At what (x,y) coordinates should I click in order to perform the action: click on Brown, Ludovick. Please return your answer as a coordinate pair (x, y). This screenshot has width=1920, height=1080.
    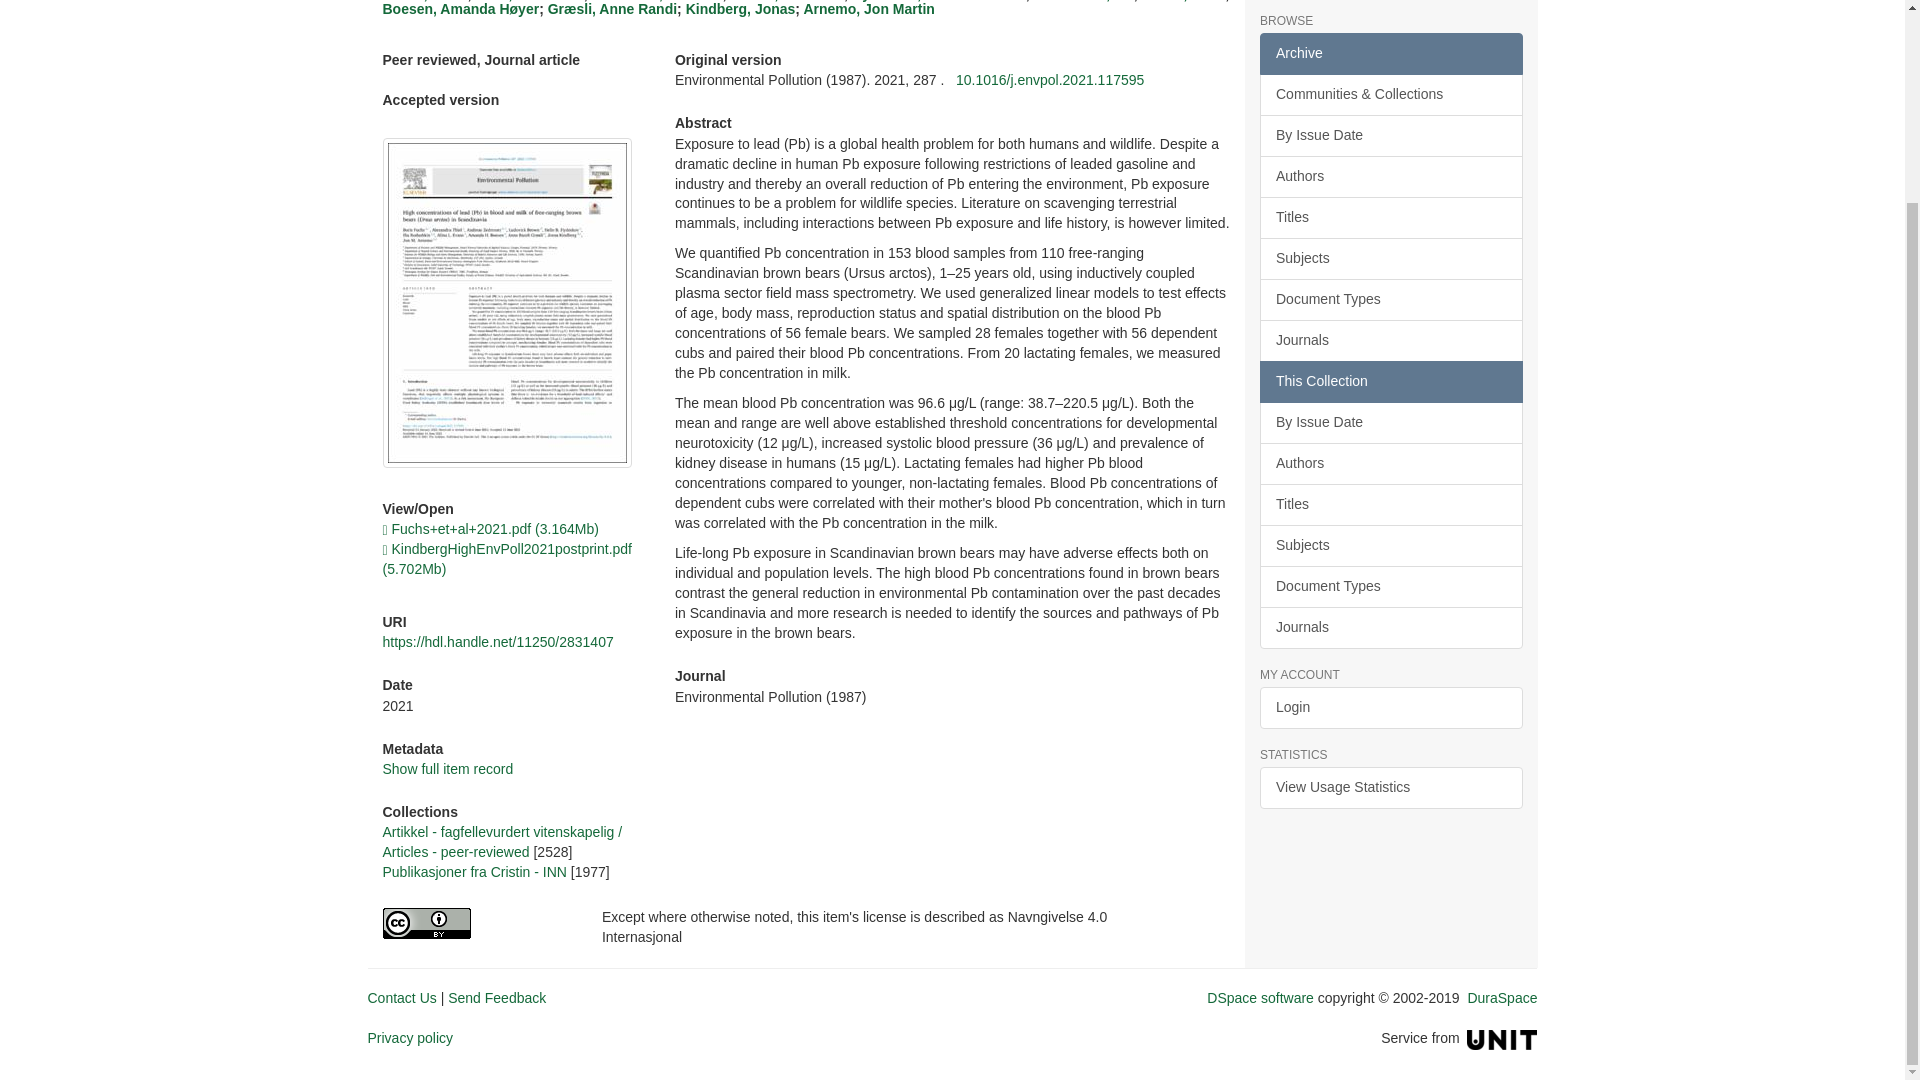
    Looking at the image, I should click on (788, 1).